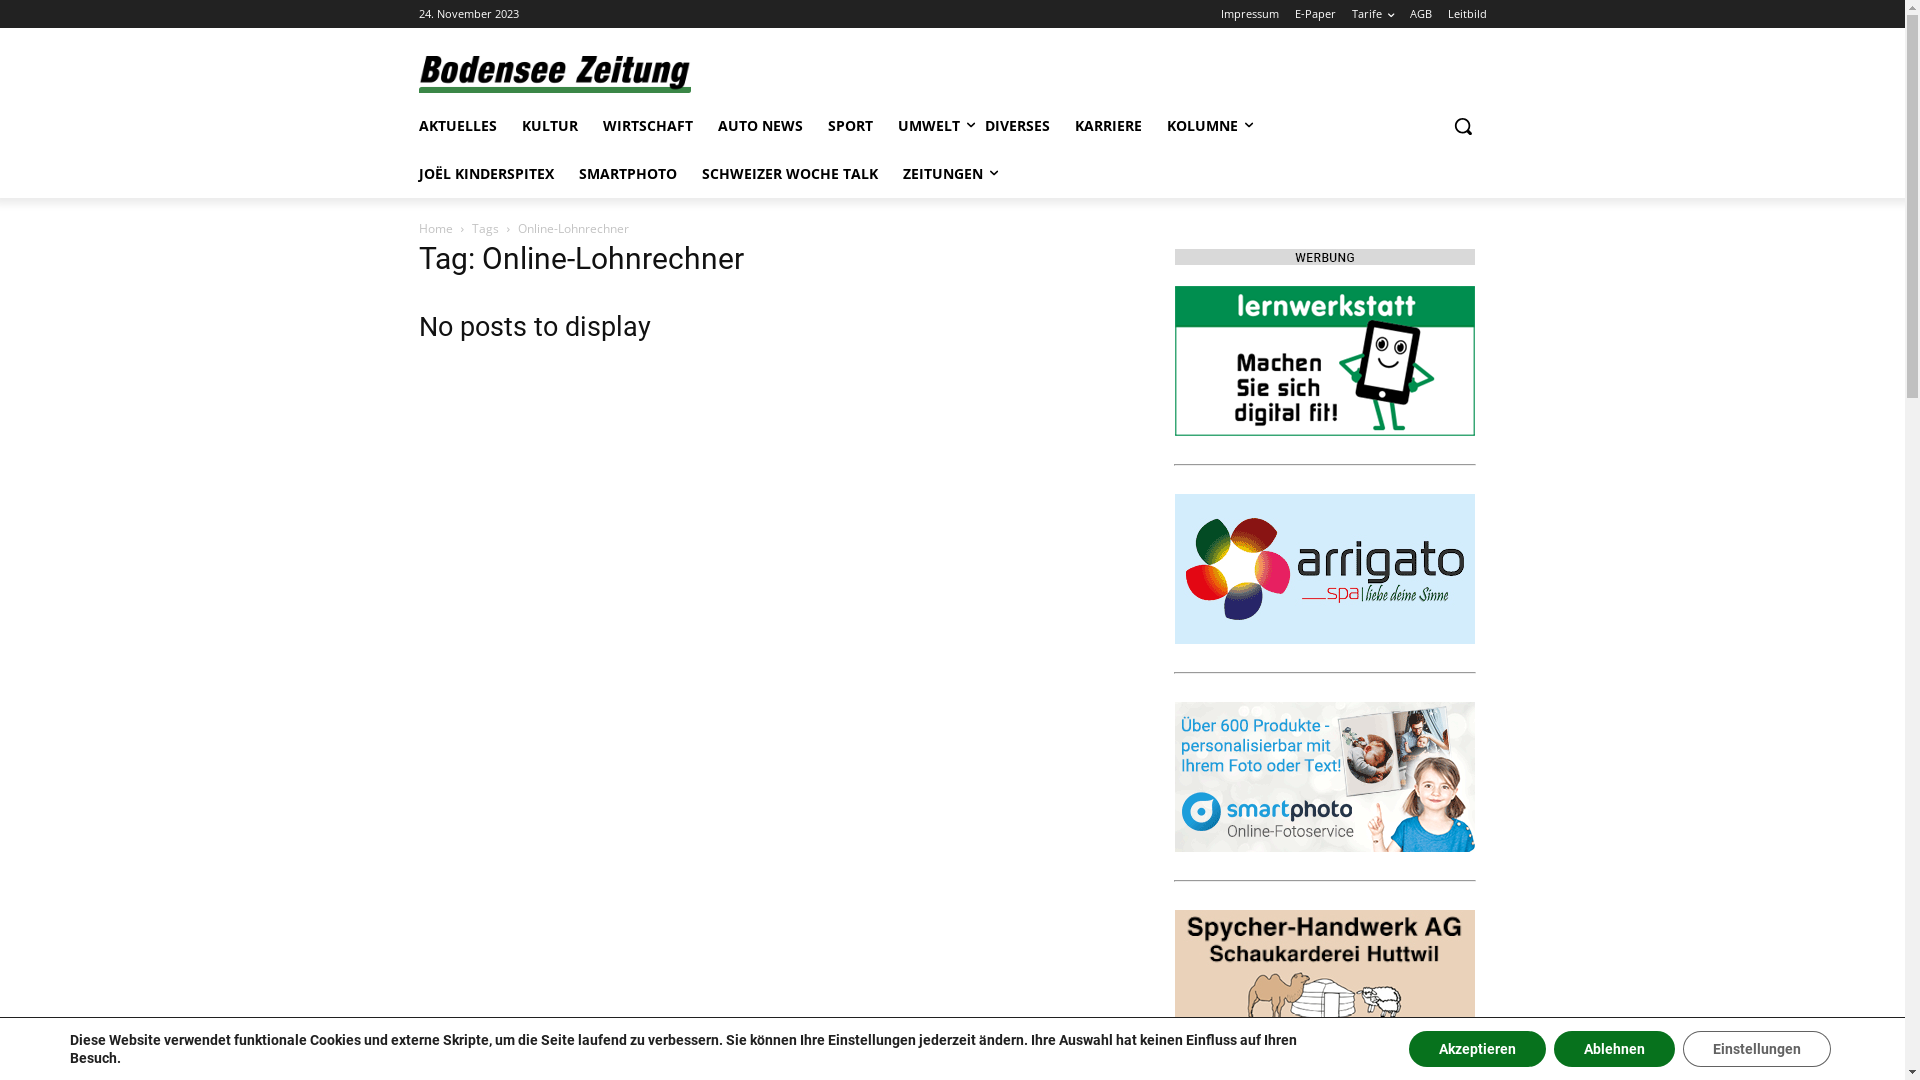  What do you see at coordinates (457, 126) in the screenshot?
I see `AKTUELLES` at bounding box center [457, 126].